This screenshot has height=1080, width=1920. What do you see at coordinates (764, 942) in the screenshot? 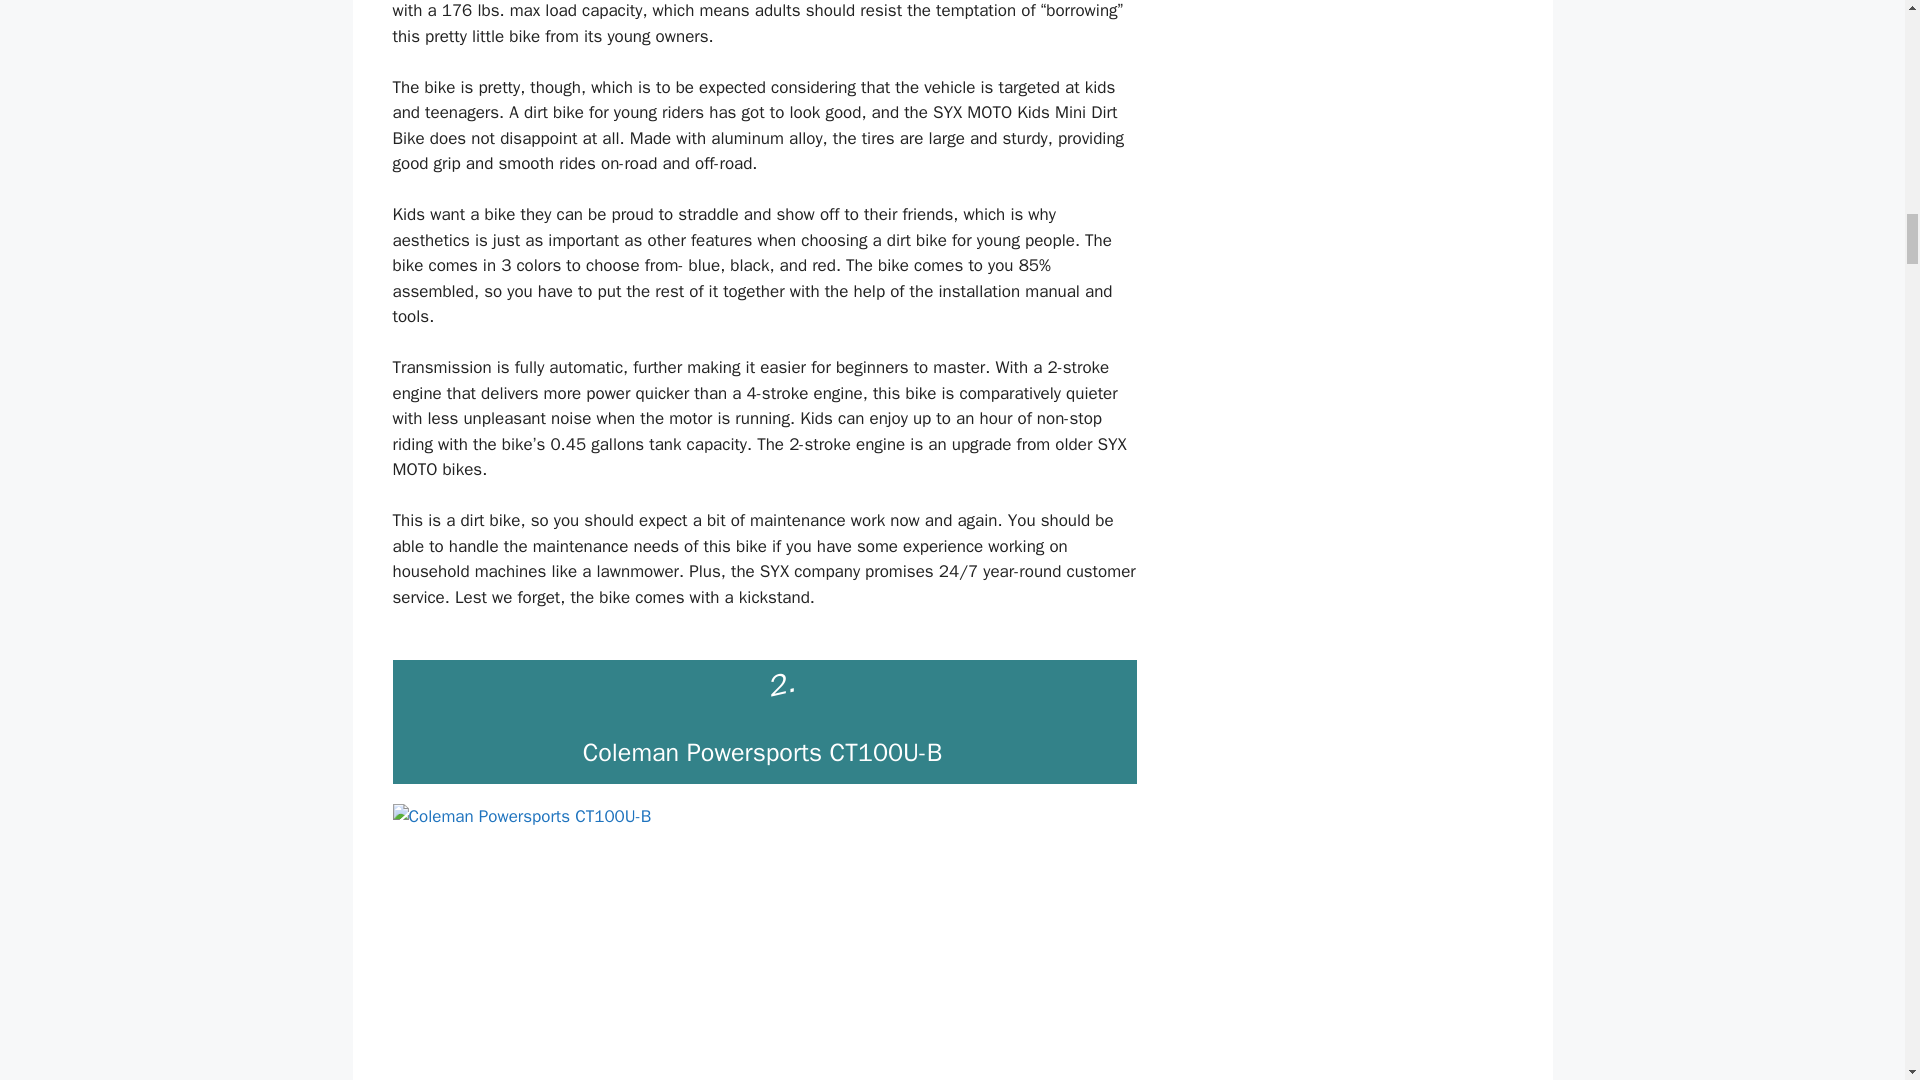
I see `Coleman Powersports CT100U-B` at bounding box center [764, 942].